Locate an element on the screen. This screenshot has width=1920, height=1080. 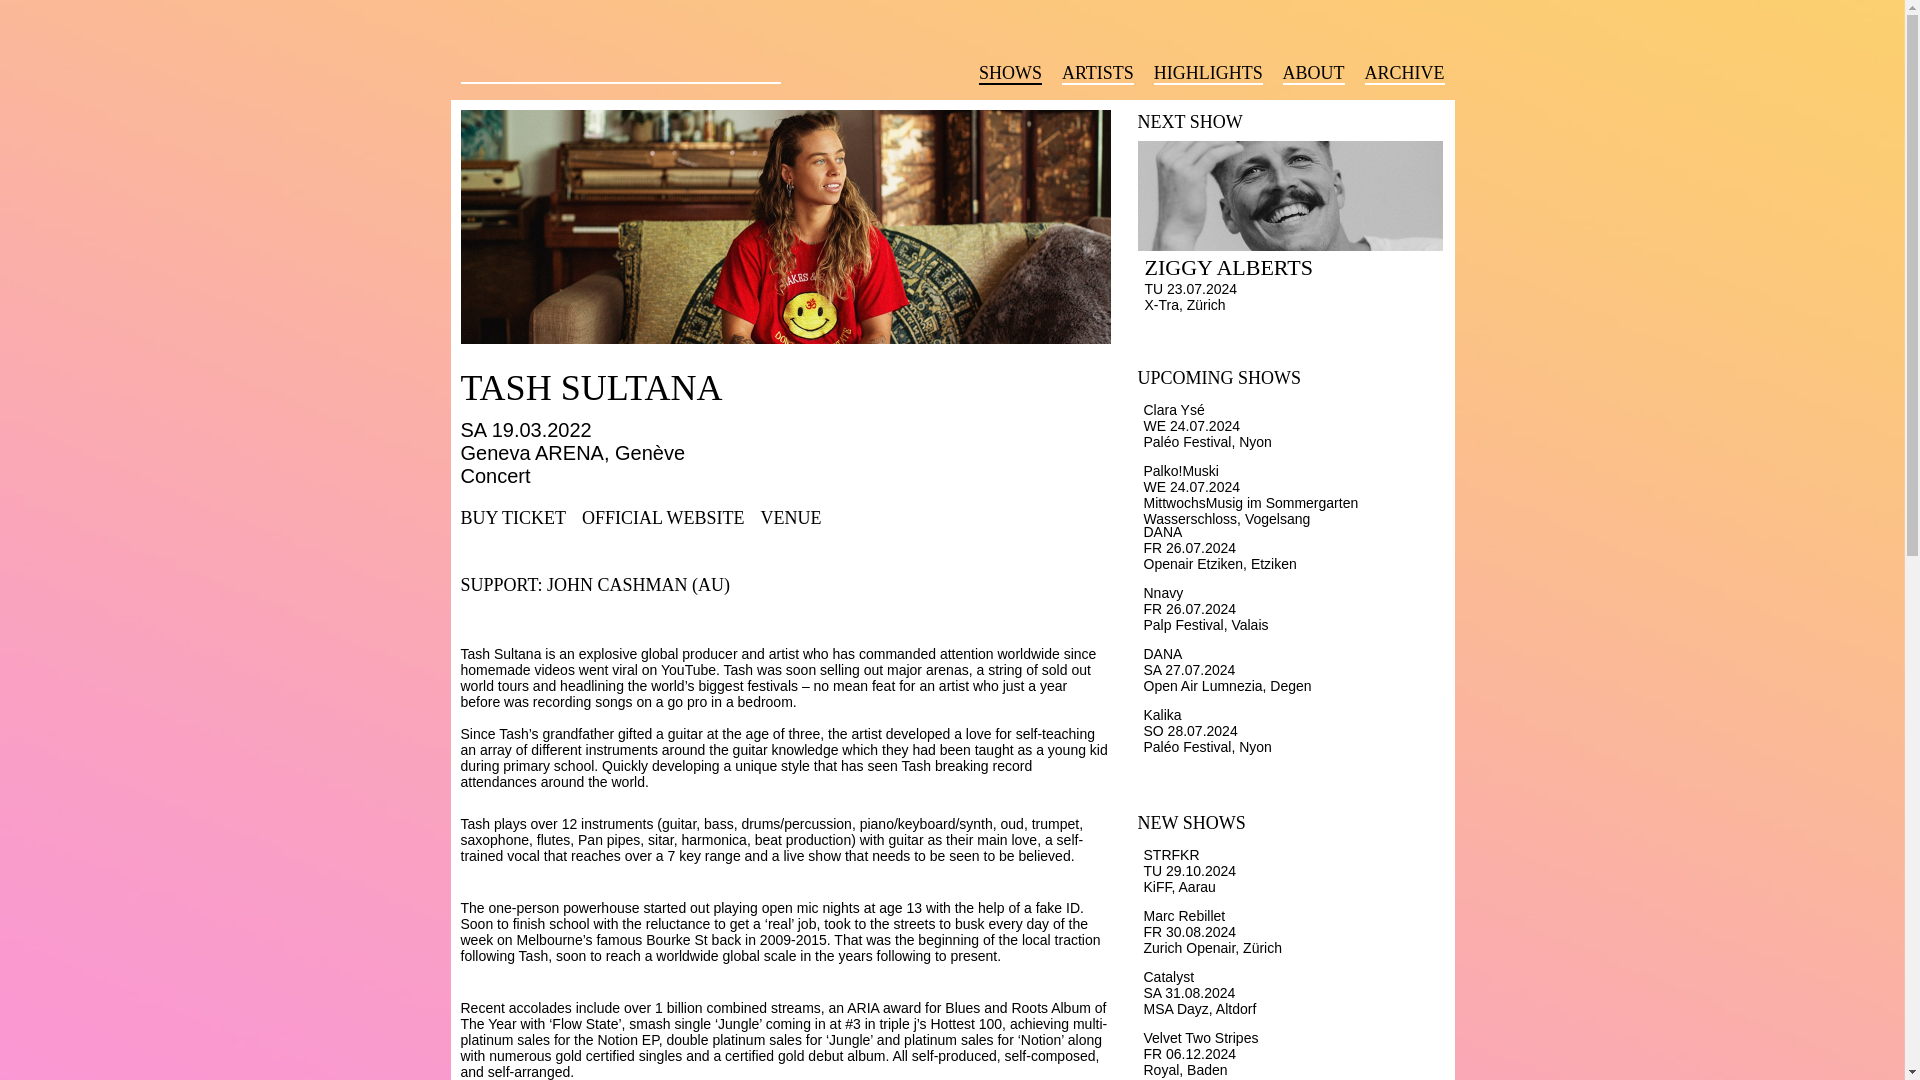
ABOUT is located at coordinates (1314, 74).